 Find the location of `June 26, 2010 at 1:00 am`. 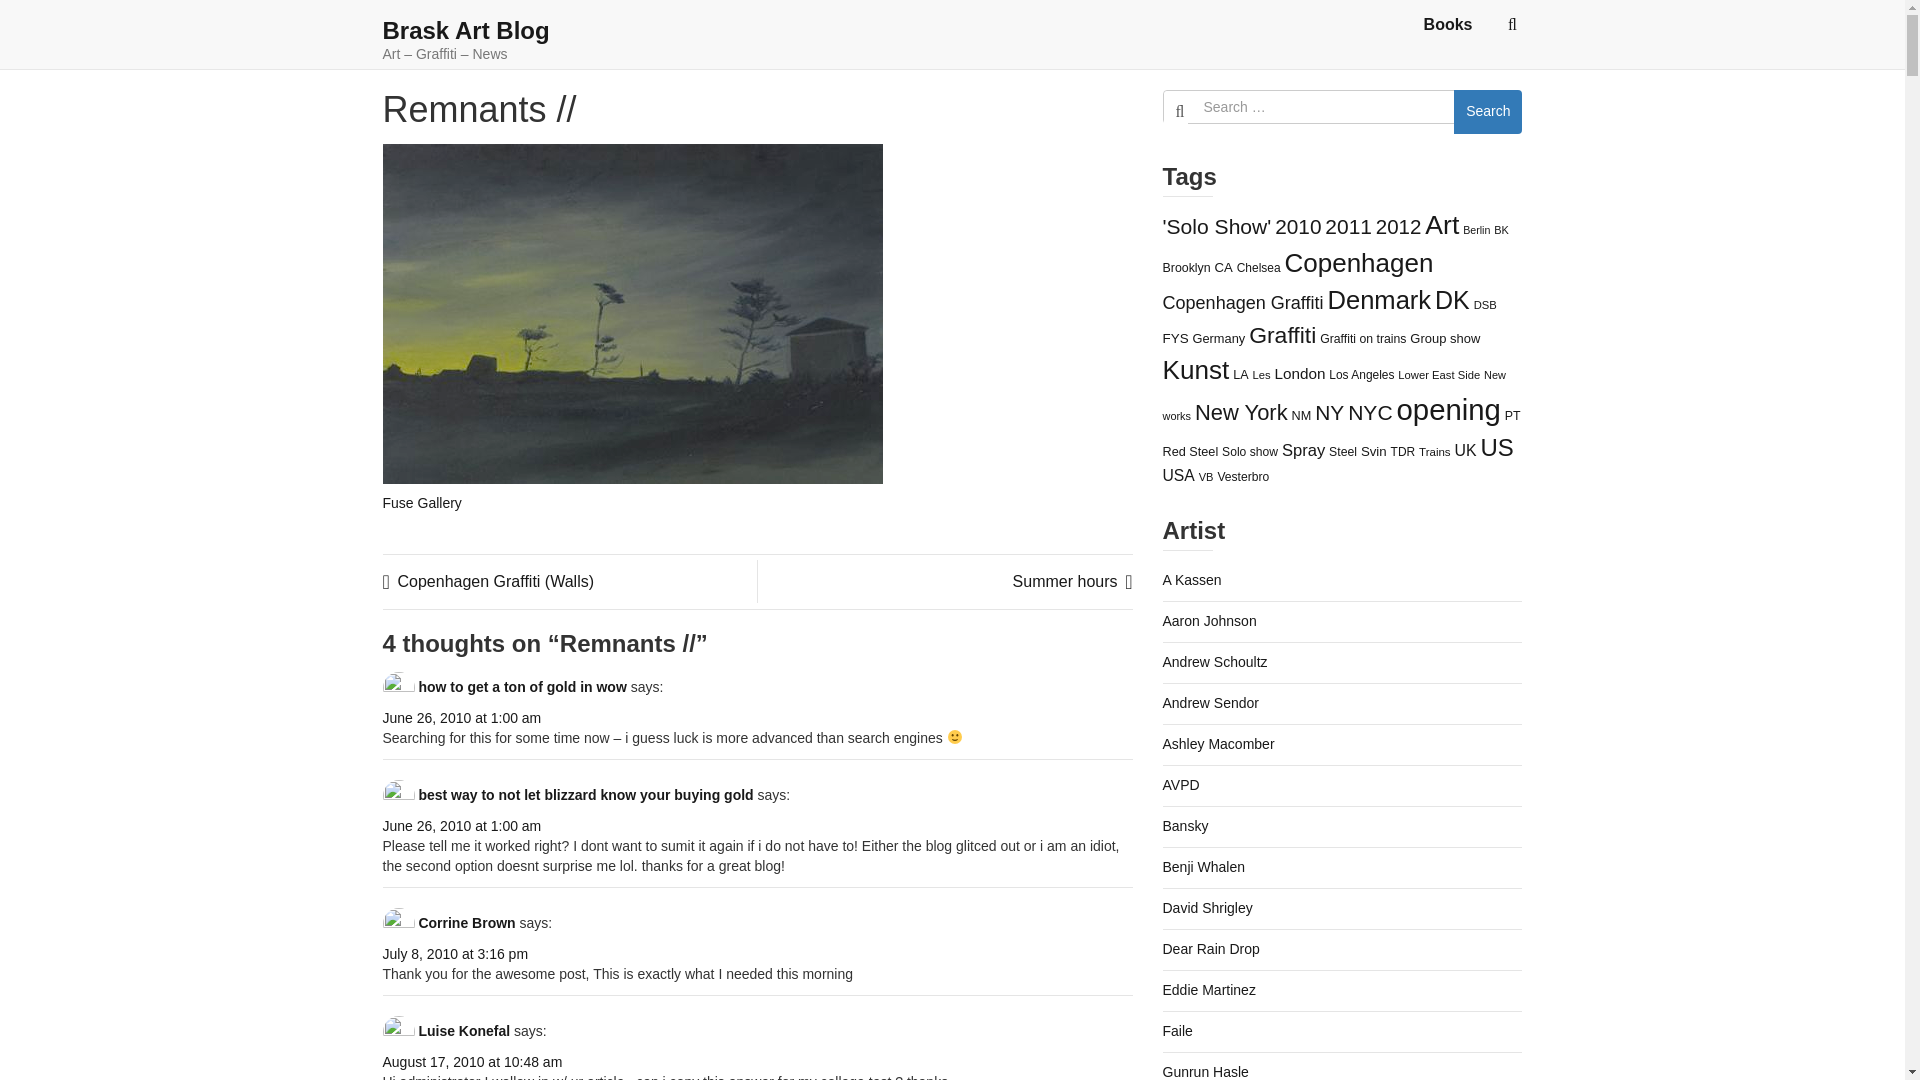

June 26, 2010 at 1:00 am is located at coordinates (462, 825).